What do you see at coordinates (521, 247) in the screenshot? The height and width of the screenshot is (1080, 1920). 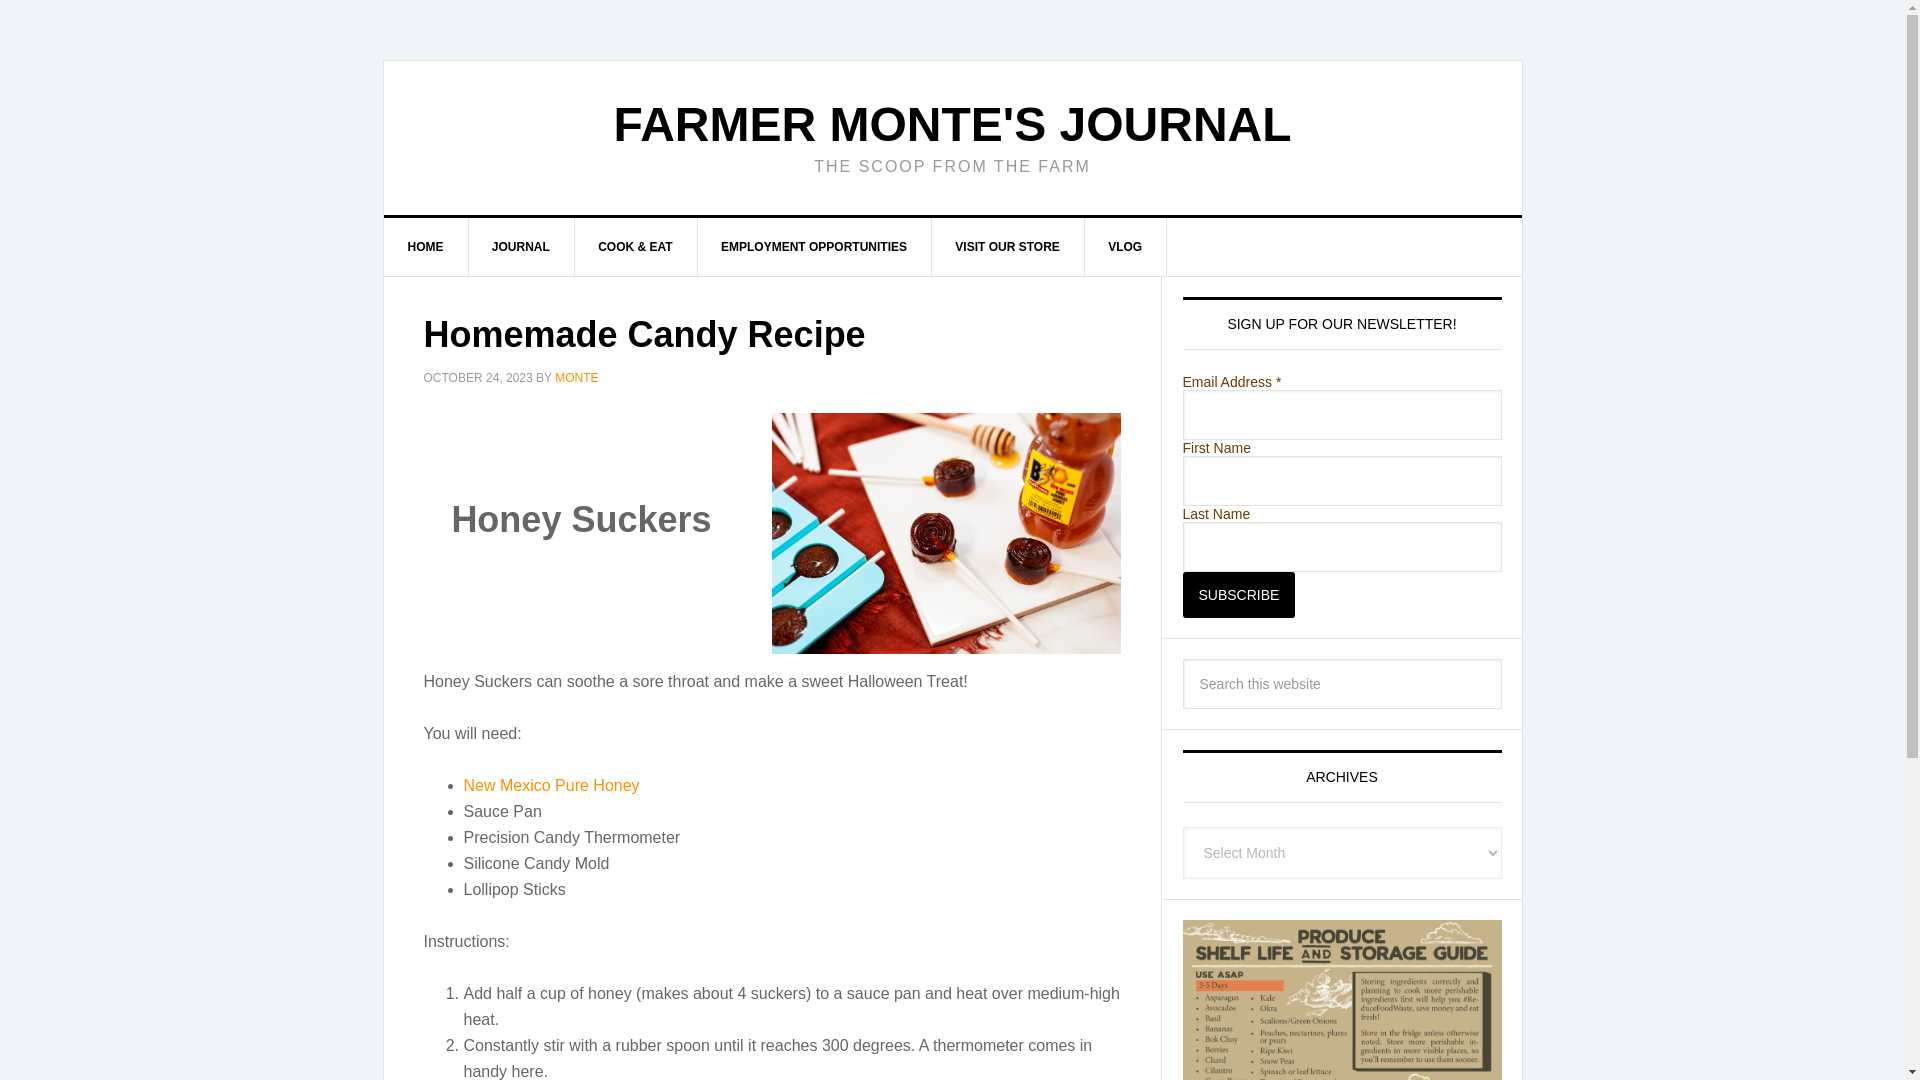 I see `JOURNAL` at bounding box center [521, 247].